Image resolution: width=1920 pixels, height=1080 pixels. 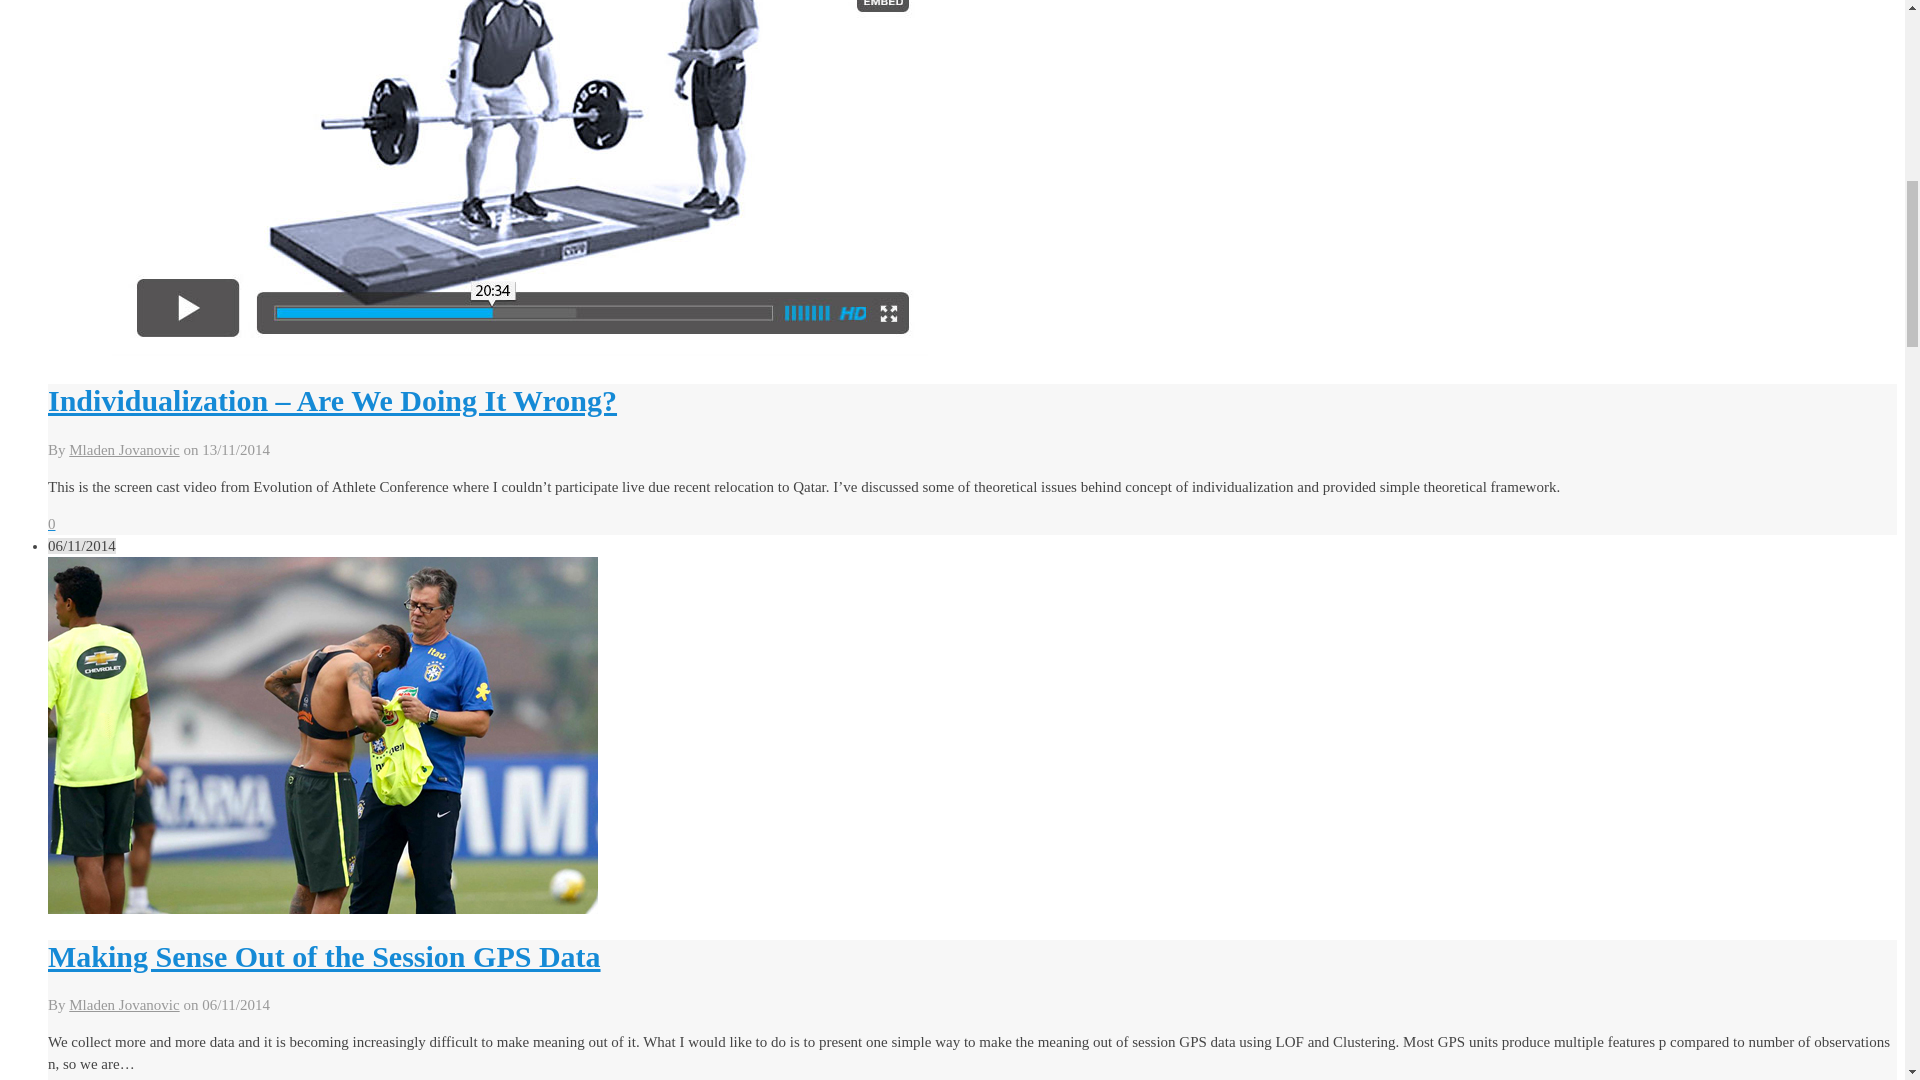 What do you see at coordinates (124, 1004) in the screenshot?
I see `Mladen Jovanovic` at bounding box center [124, 1004].